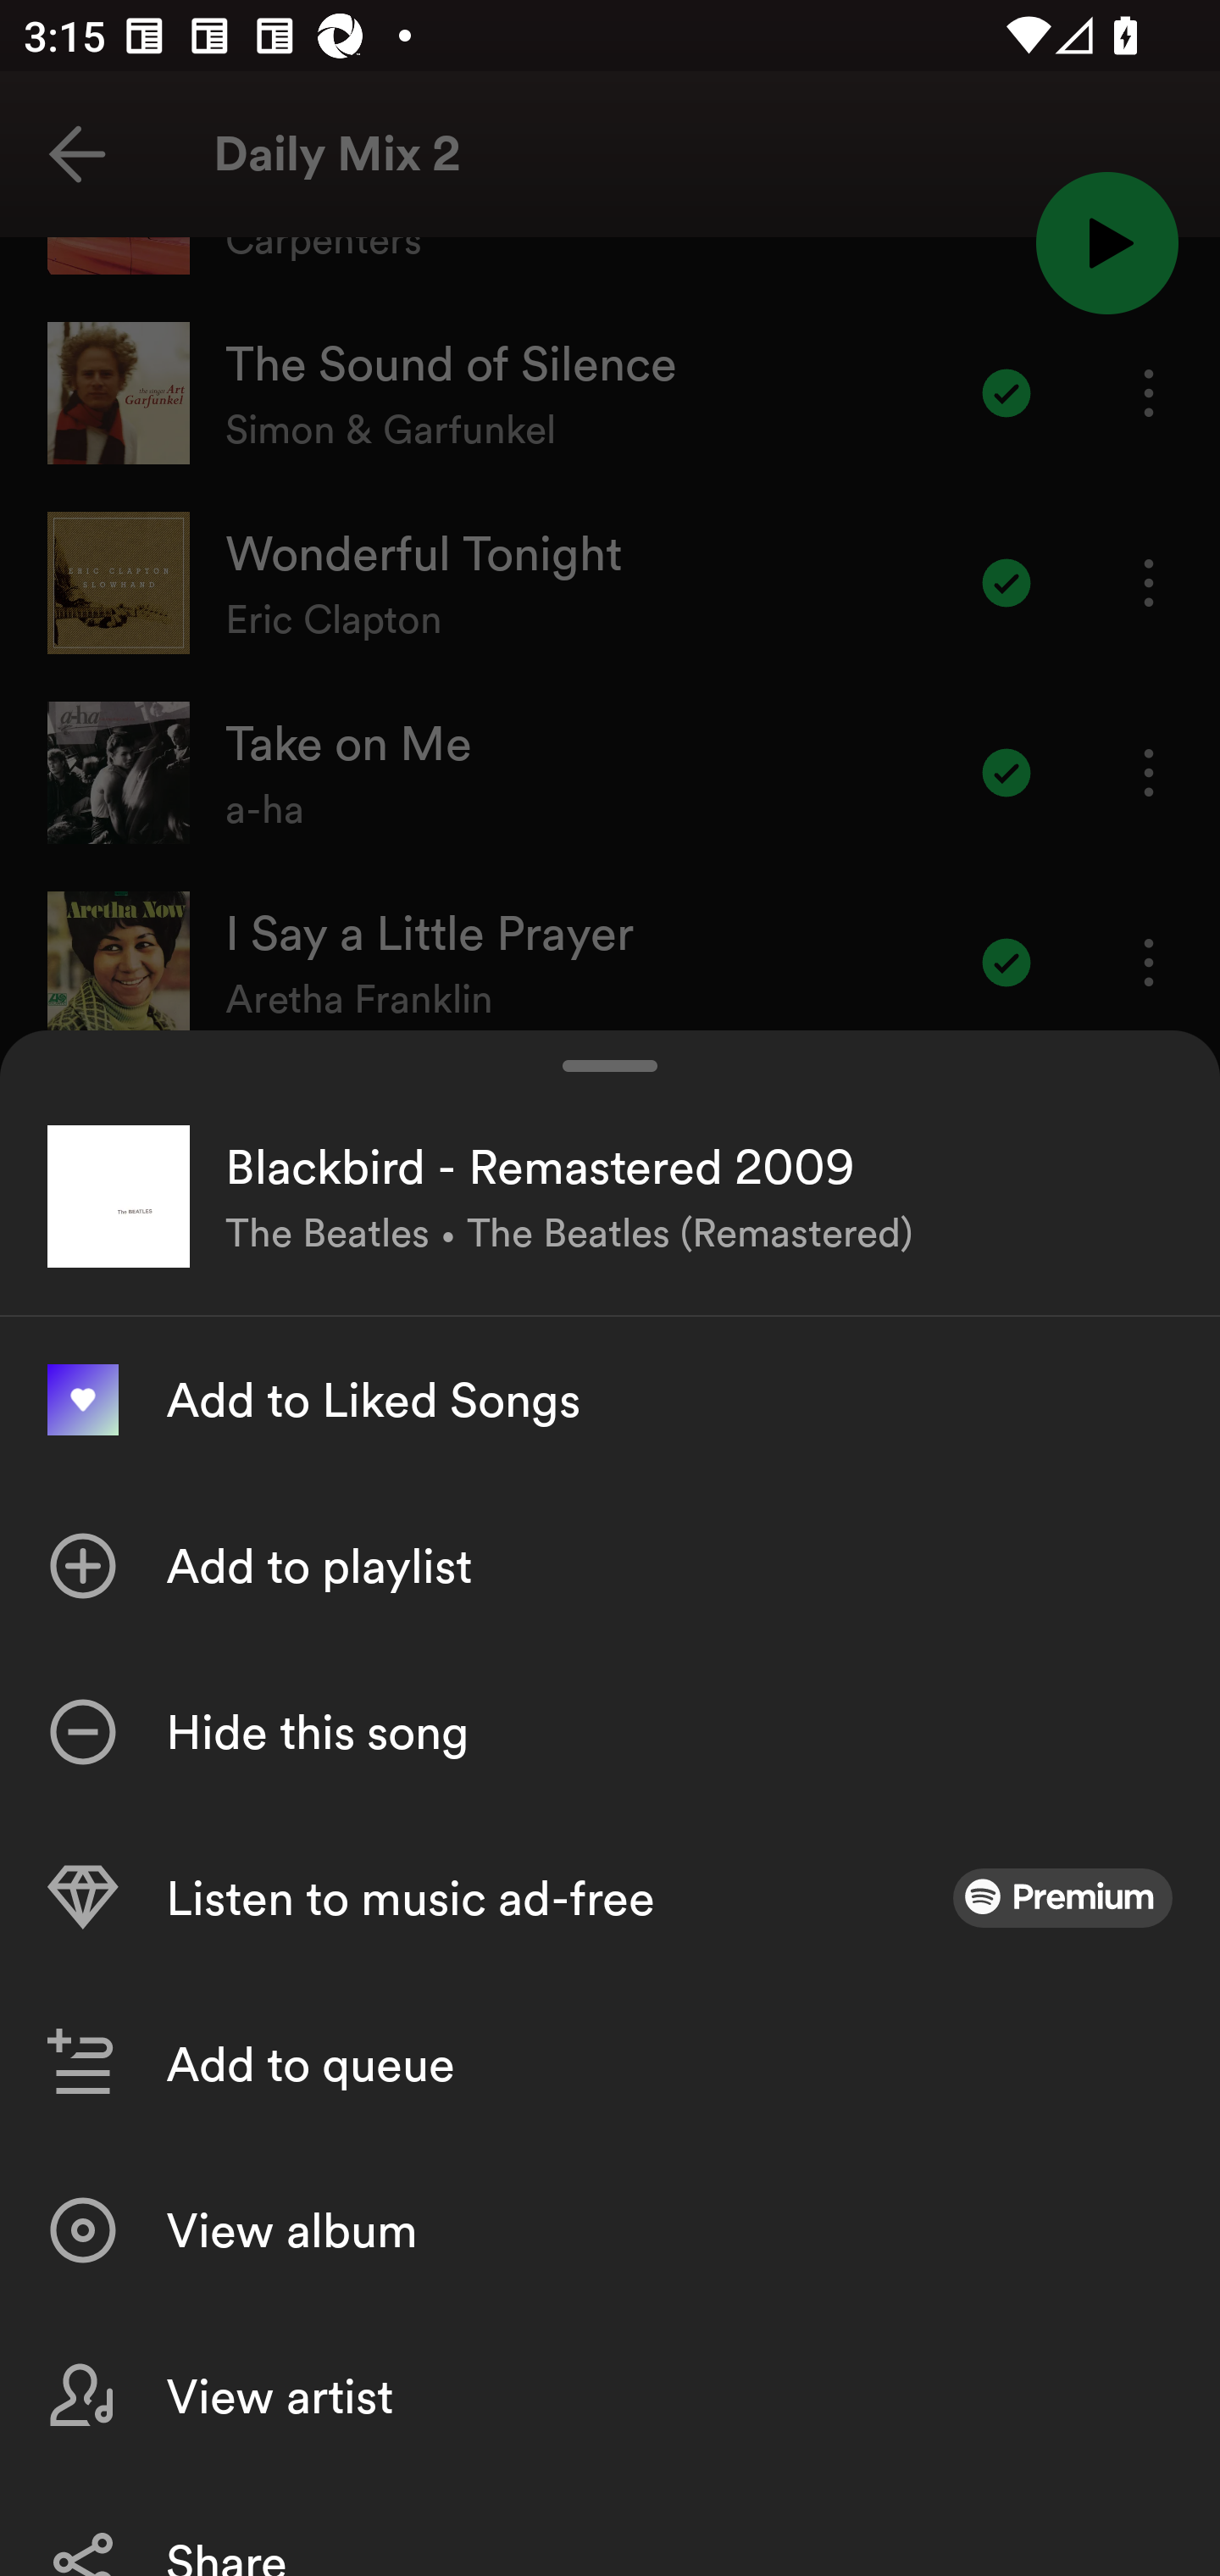 This screenshot has height=2576, width=1220. What do you see at coordinates (610, 1566) in the screenshot?
I see `Add to playlist` at bounding box center [610, 1566].